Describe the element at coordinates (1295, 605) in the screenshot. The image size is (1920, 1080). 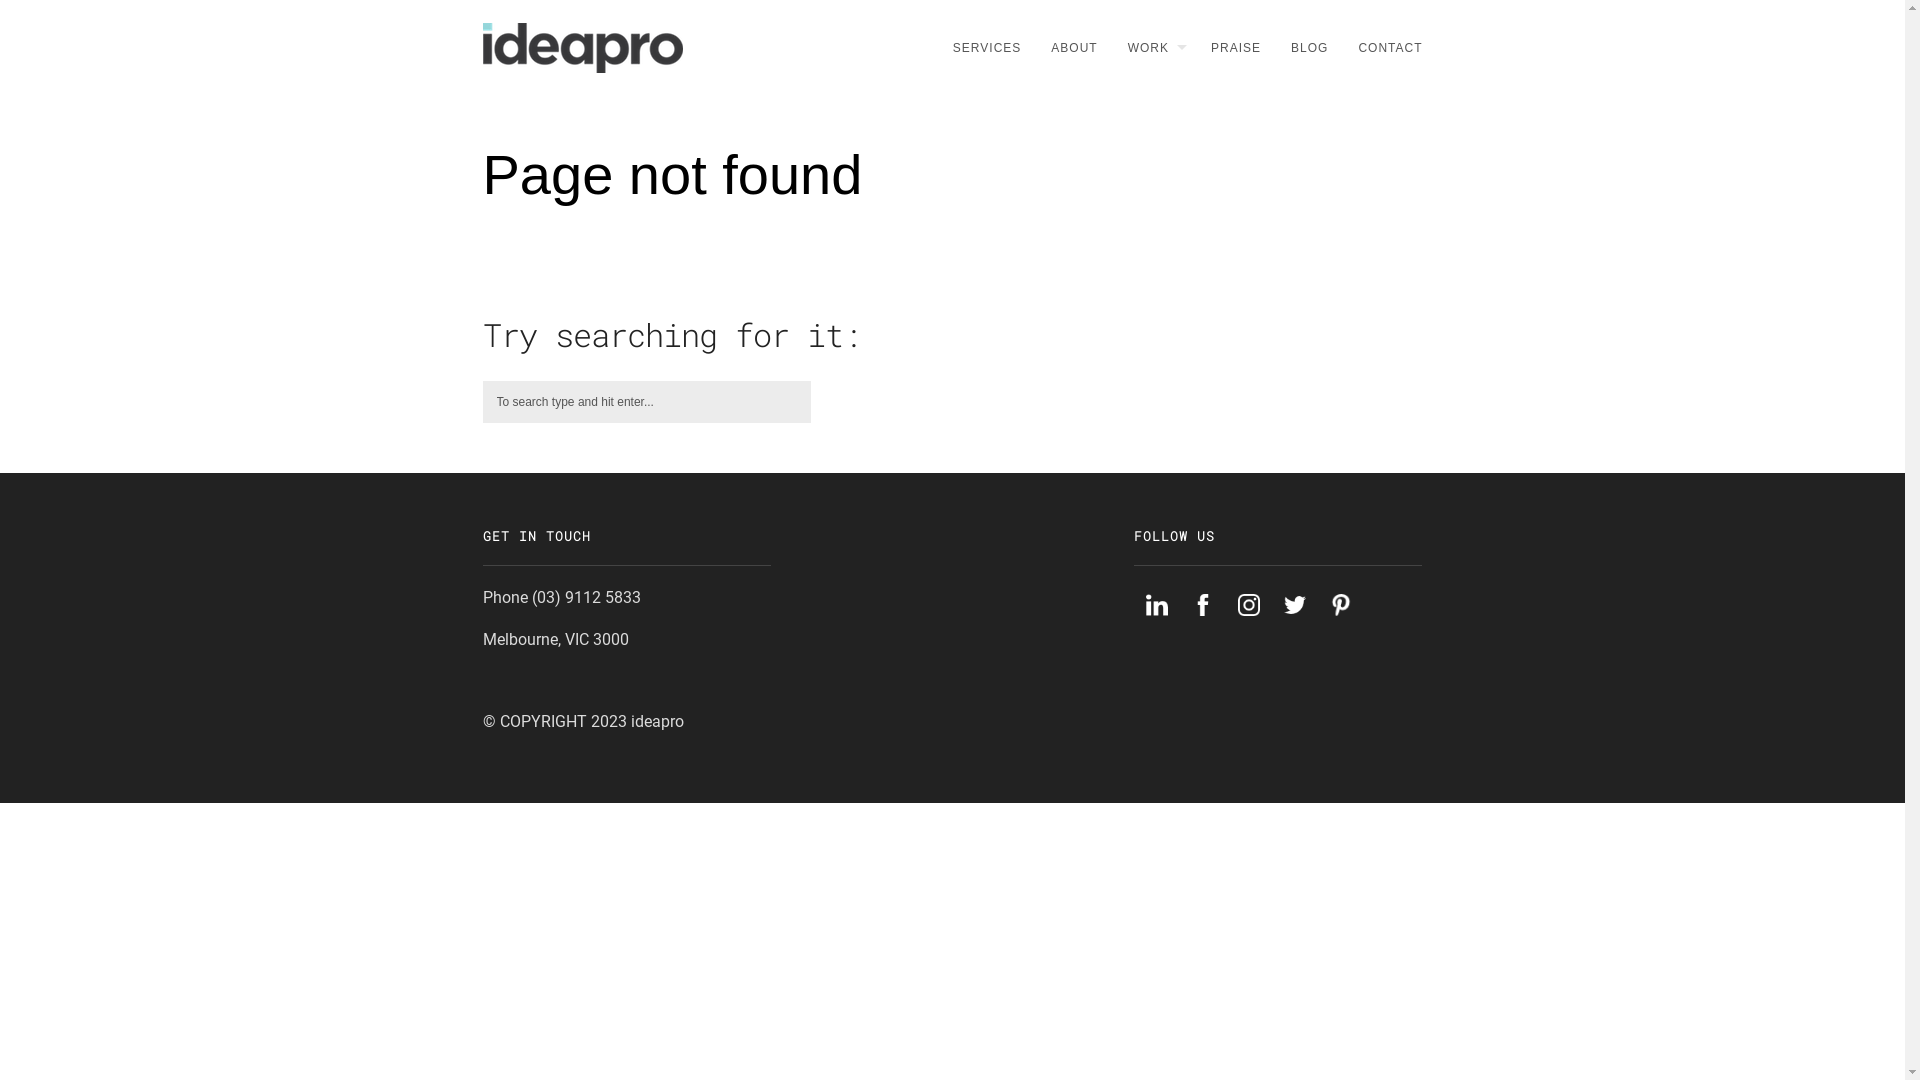
I see `Twitter` at that location.